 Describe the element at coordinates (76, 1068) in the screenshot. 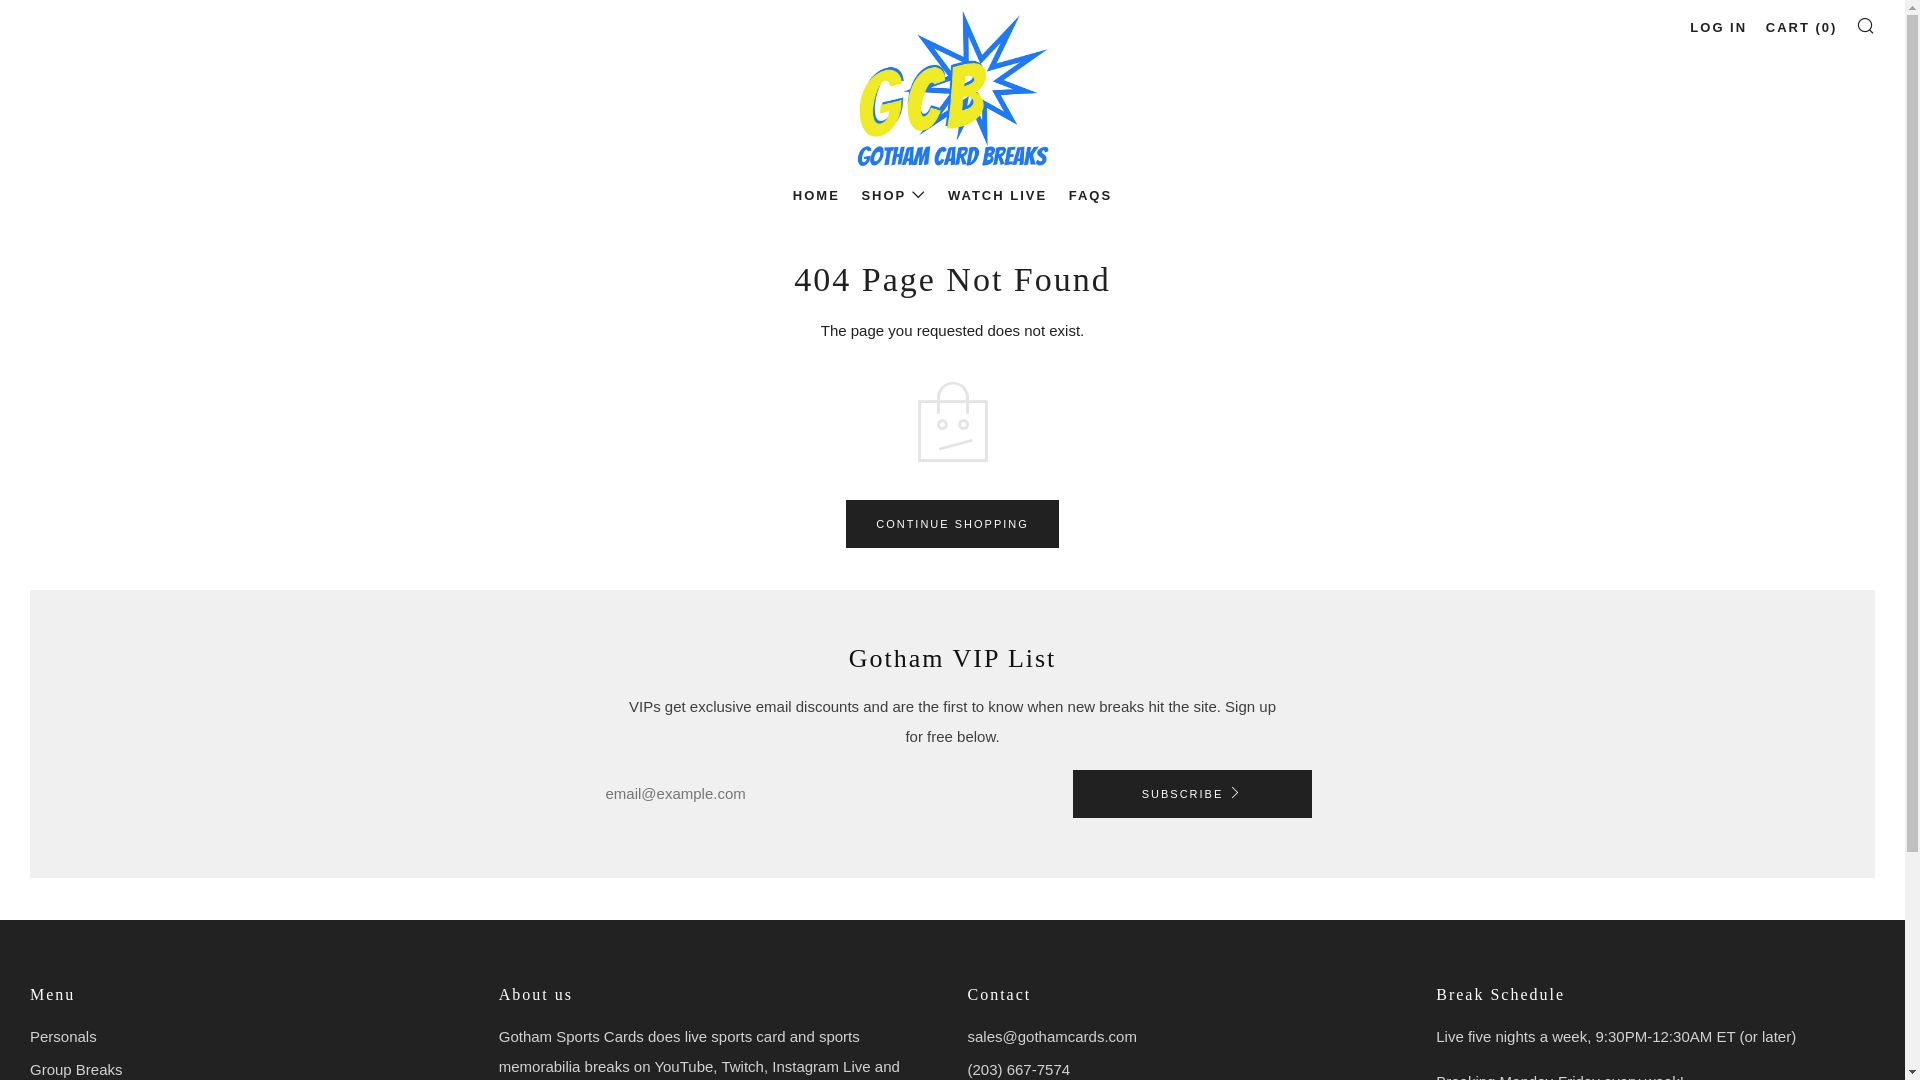

I see `Group Breaks` at that location.